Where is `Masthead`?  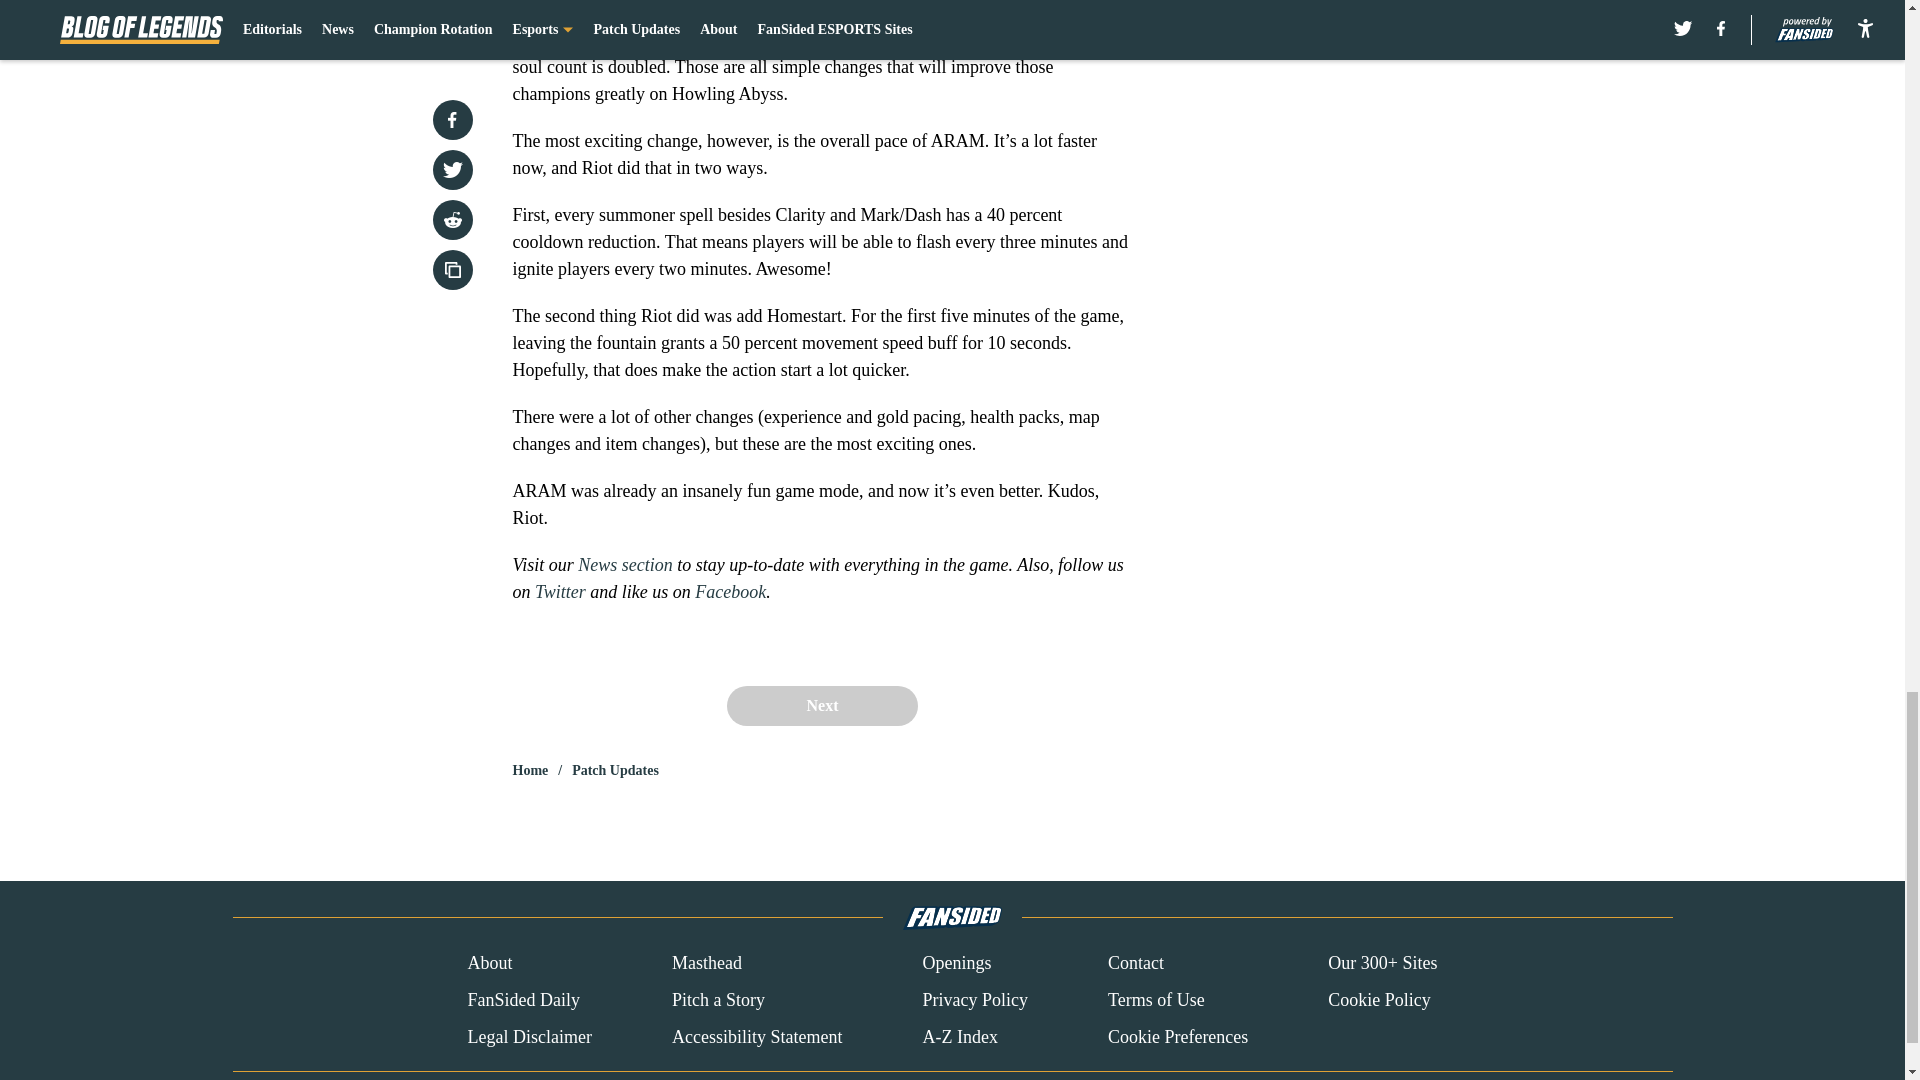 Masthead is located at coordinates (706, 962).